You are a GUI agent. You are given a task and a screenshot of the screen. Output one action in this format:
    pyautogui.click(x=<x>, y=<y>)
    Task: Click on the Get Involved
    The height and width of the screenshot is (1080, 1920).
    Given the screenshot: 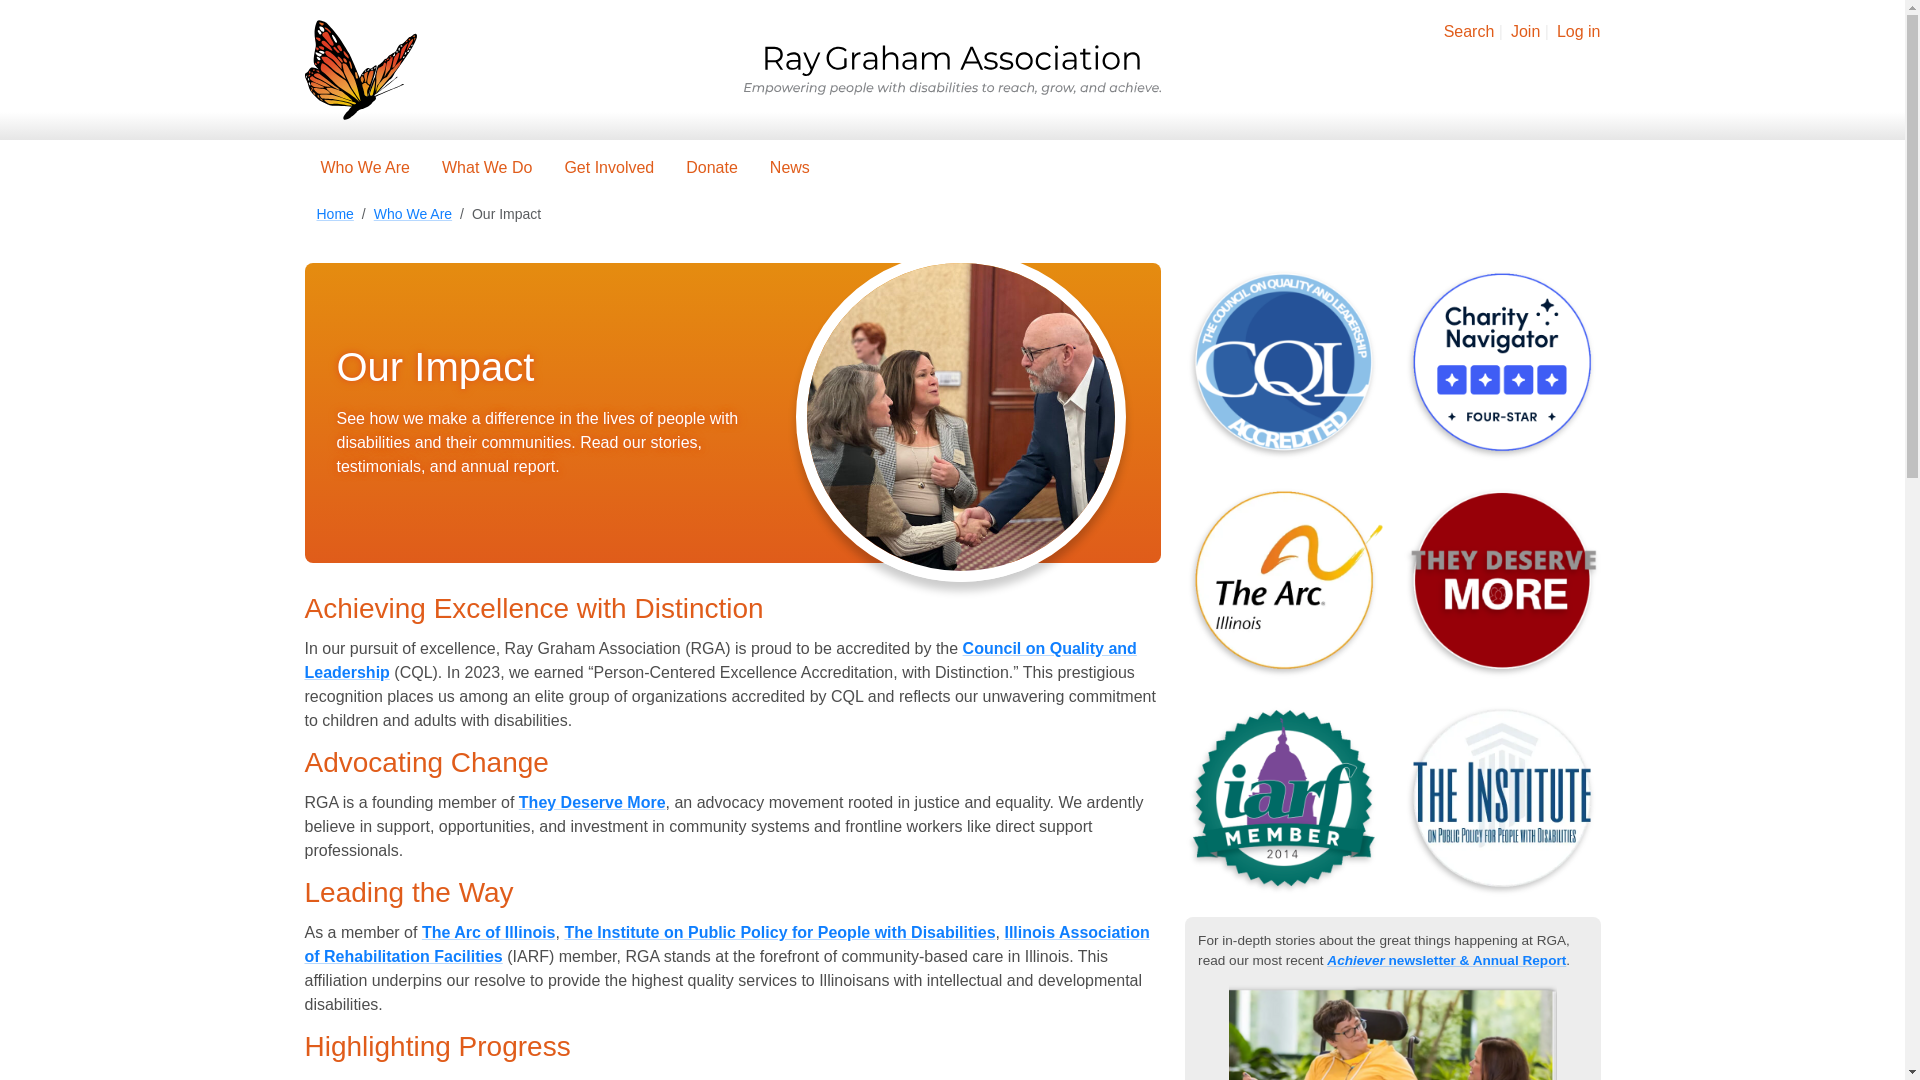 What is the action you would take?
    pyautogui.click(x=608, y=167)
    